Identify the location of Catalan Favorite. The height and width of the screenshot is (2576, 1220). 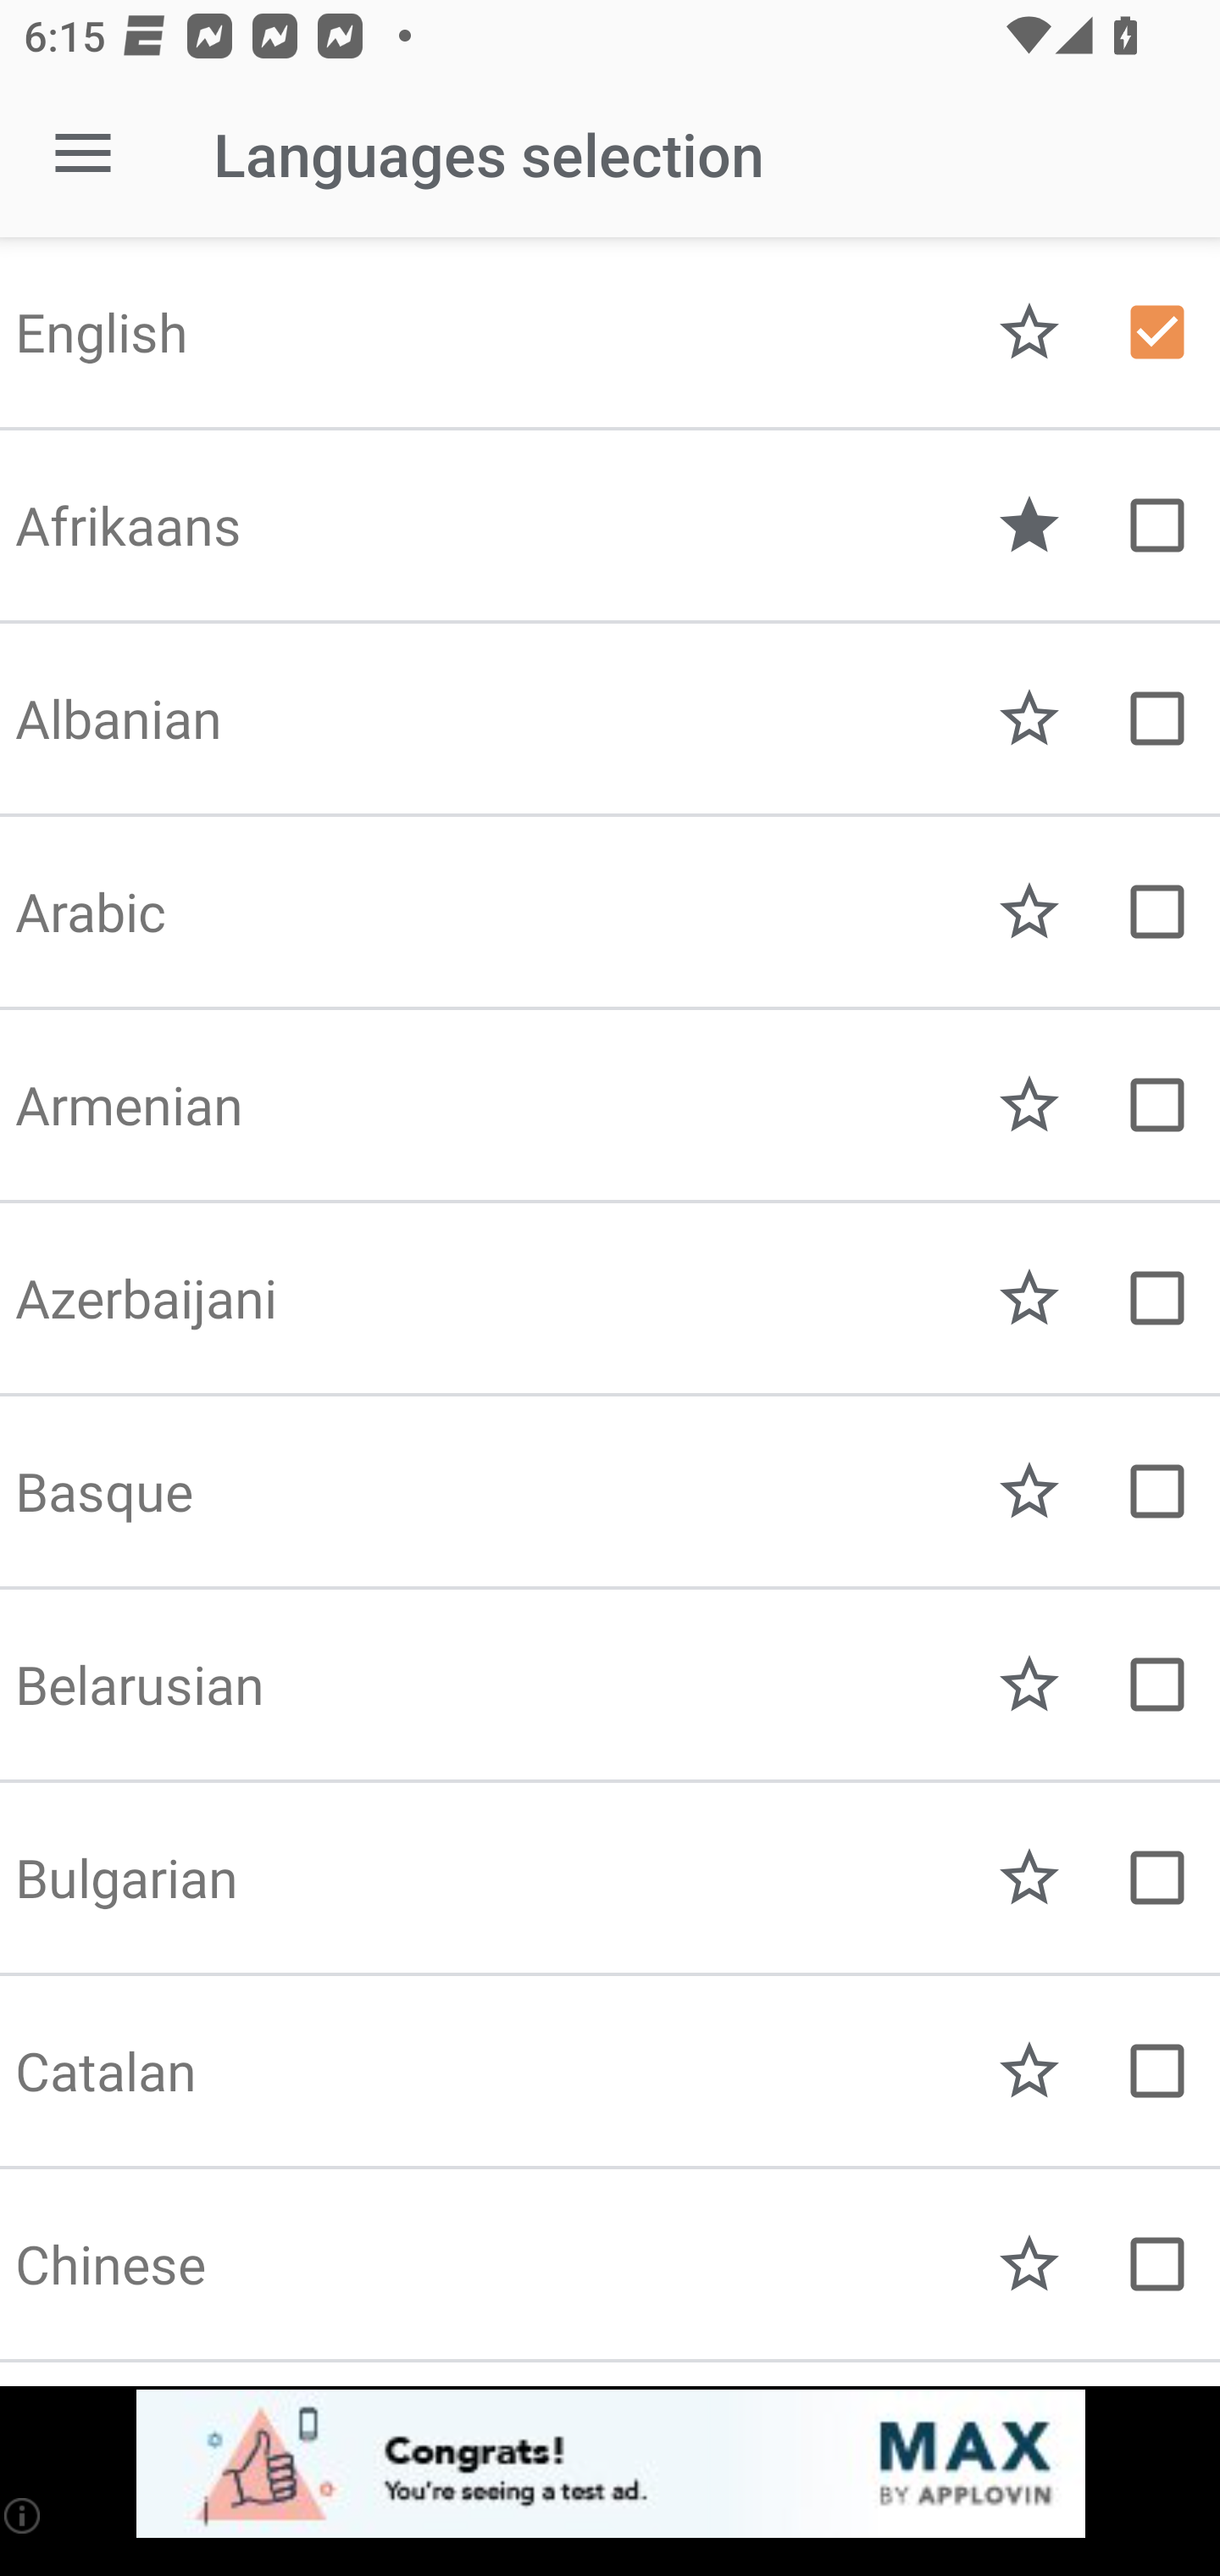
(610, 2071).